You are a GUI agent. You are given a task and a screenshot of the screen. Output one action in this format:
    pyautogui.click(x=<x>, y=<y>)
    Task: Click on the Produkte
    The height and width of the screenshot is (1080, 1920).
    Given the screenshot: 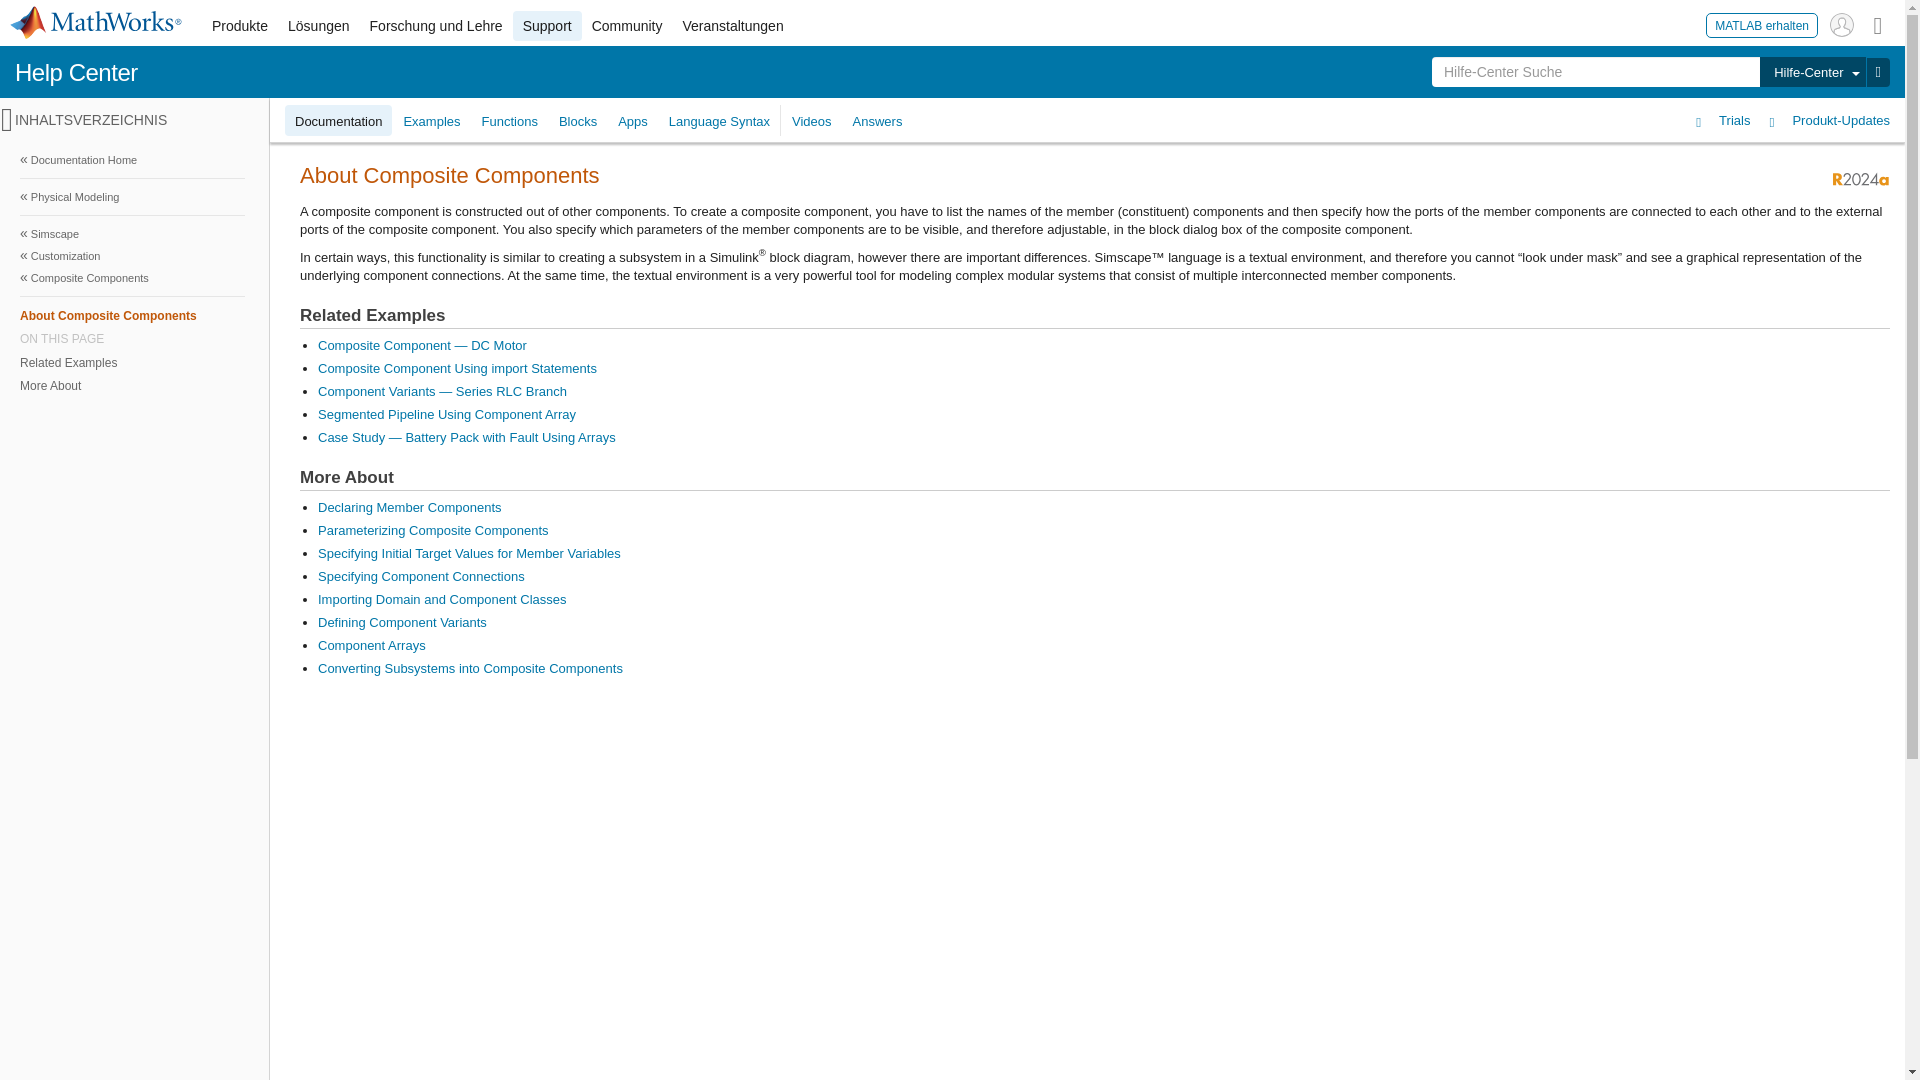 What is the action you would take?
    pyautogui.click(x=240, y=26)
    